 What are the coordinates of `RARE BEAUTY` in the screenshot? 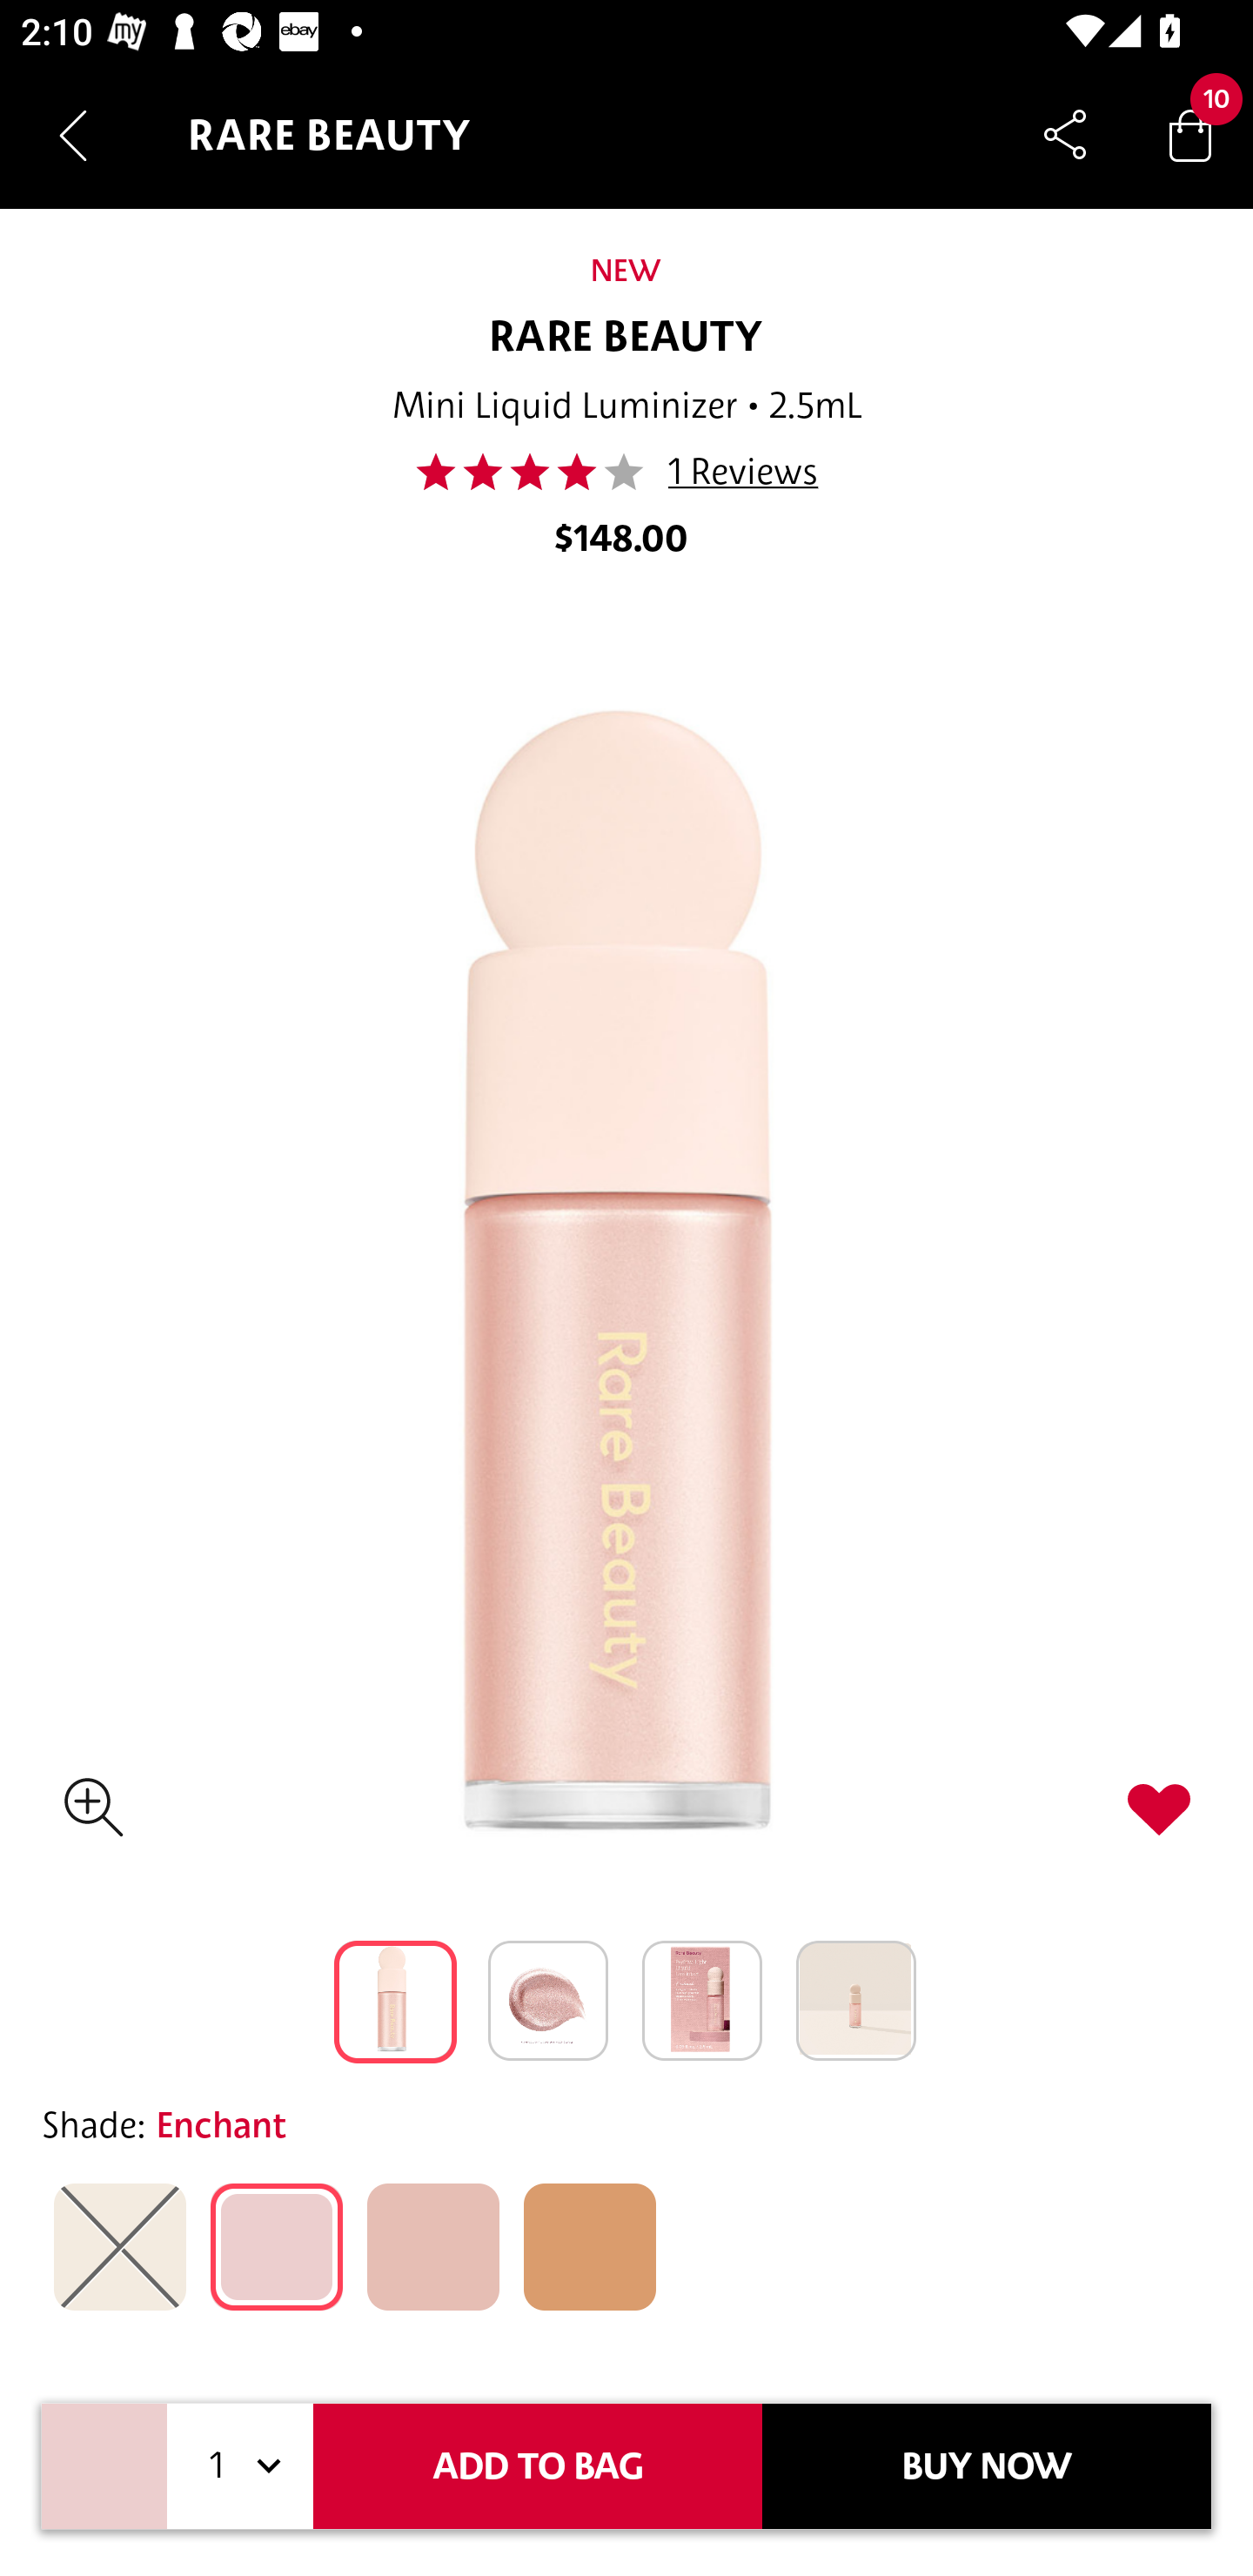 It's located at (626, 338).